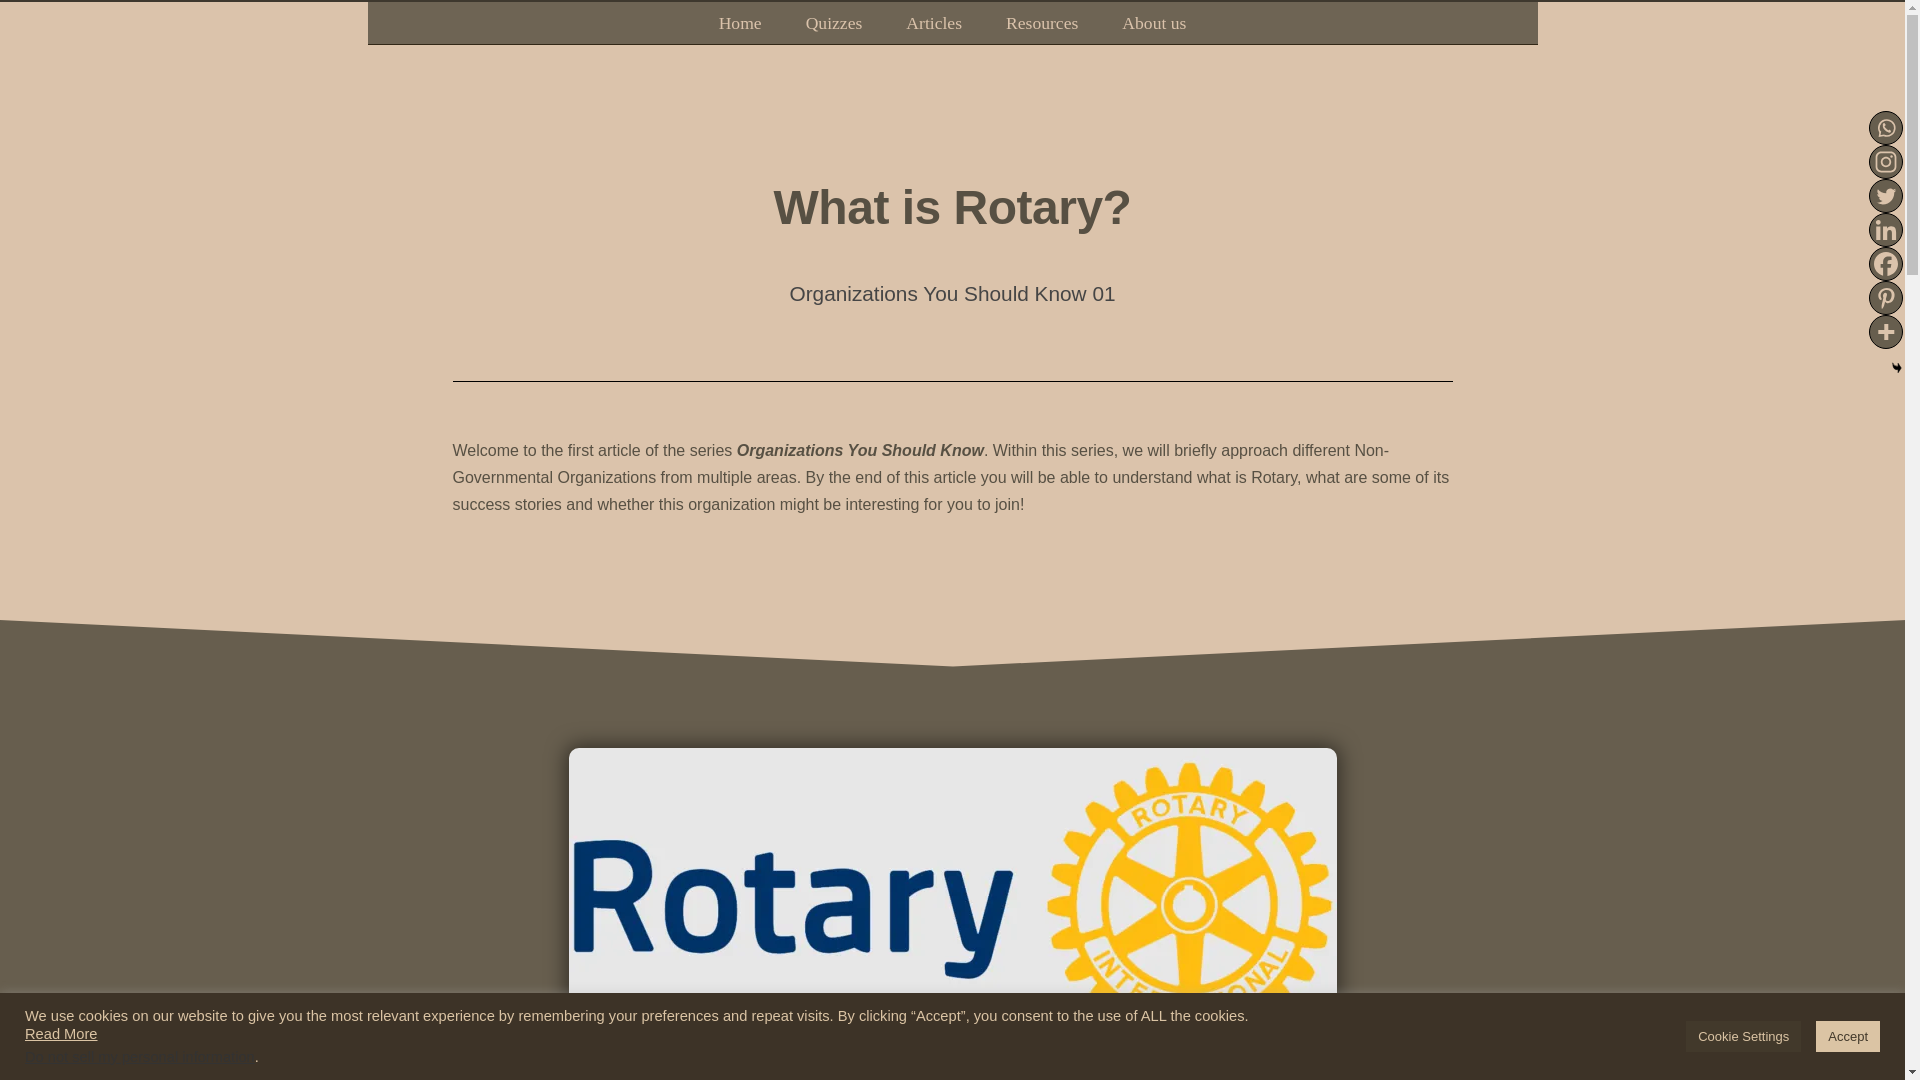 Image resolution: width=1920 pixels, height=1080 pixels. I want to click on Home, so click(740, 22).